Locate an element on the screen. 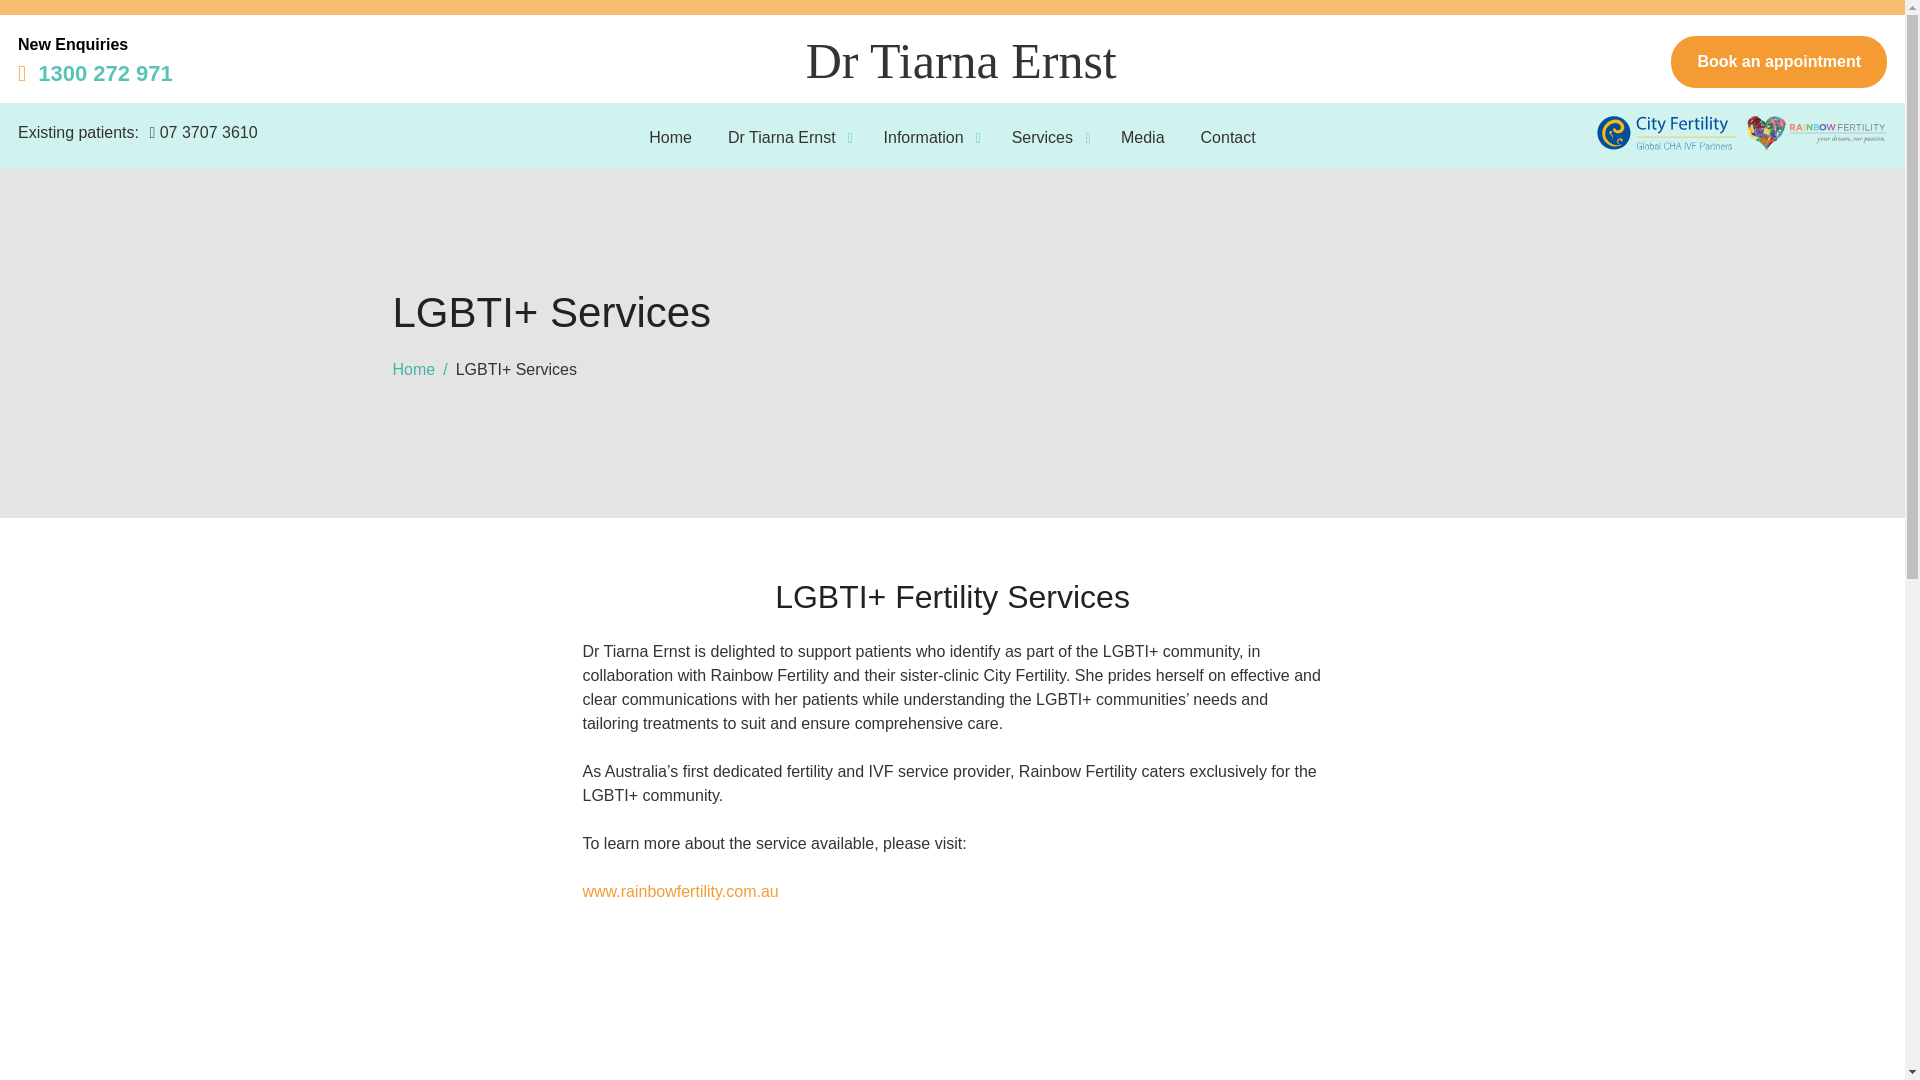 The height and width of the screenshot is (1080, 1920). Home is located at coordinates (413, 369).